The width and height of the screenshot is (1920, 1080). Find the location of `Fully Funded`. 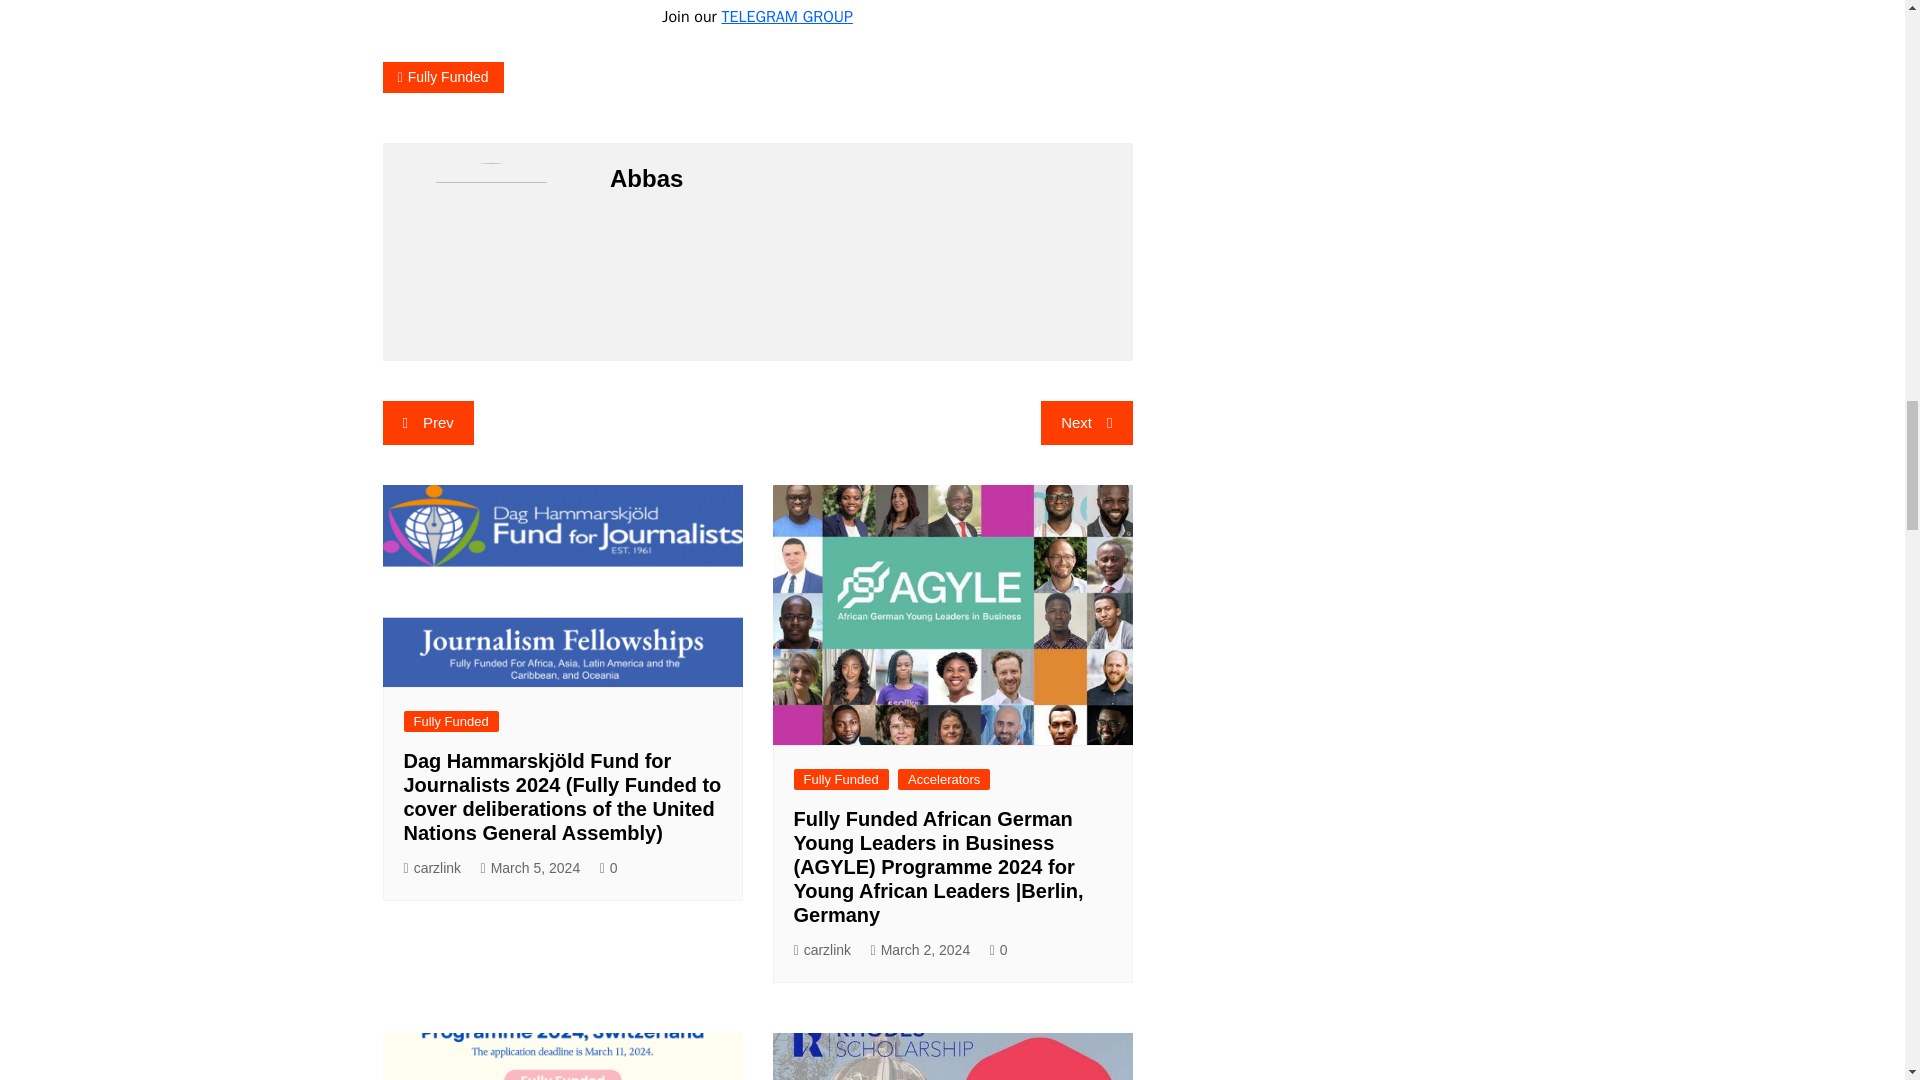

Fully Funded is located at coordinates (442, 76).